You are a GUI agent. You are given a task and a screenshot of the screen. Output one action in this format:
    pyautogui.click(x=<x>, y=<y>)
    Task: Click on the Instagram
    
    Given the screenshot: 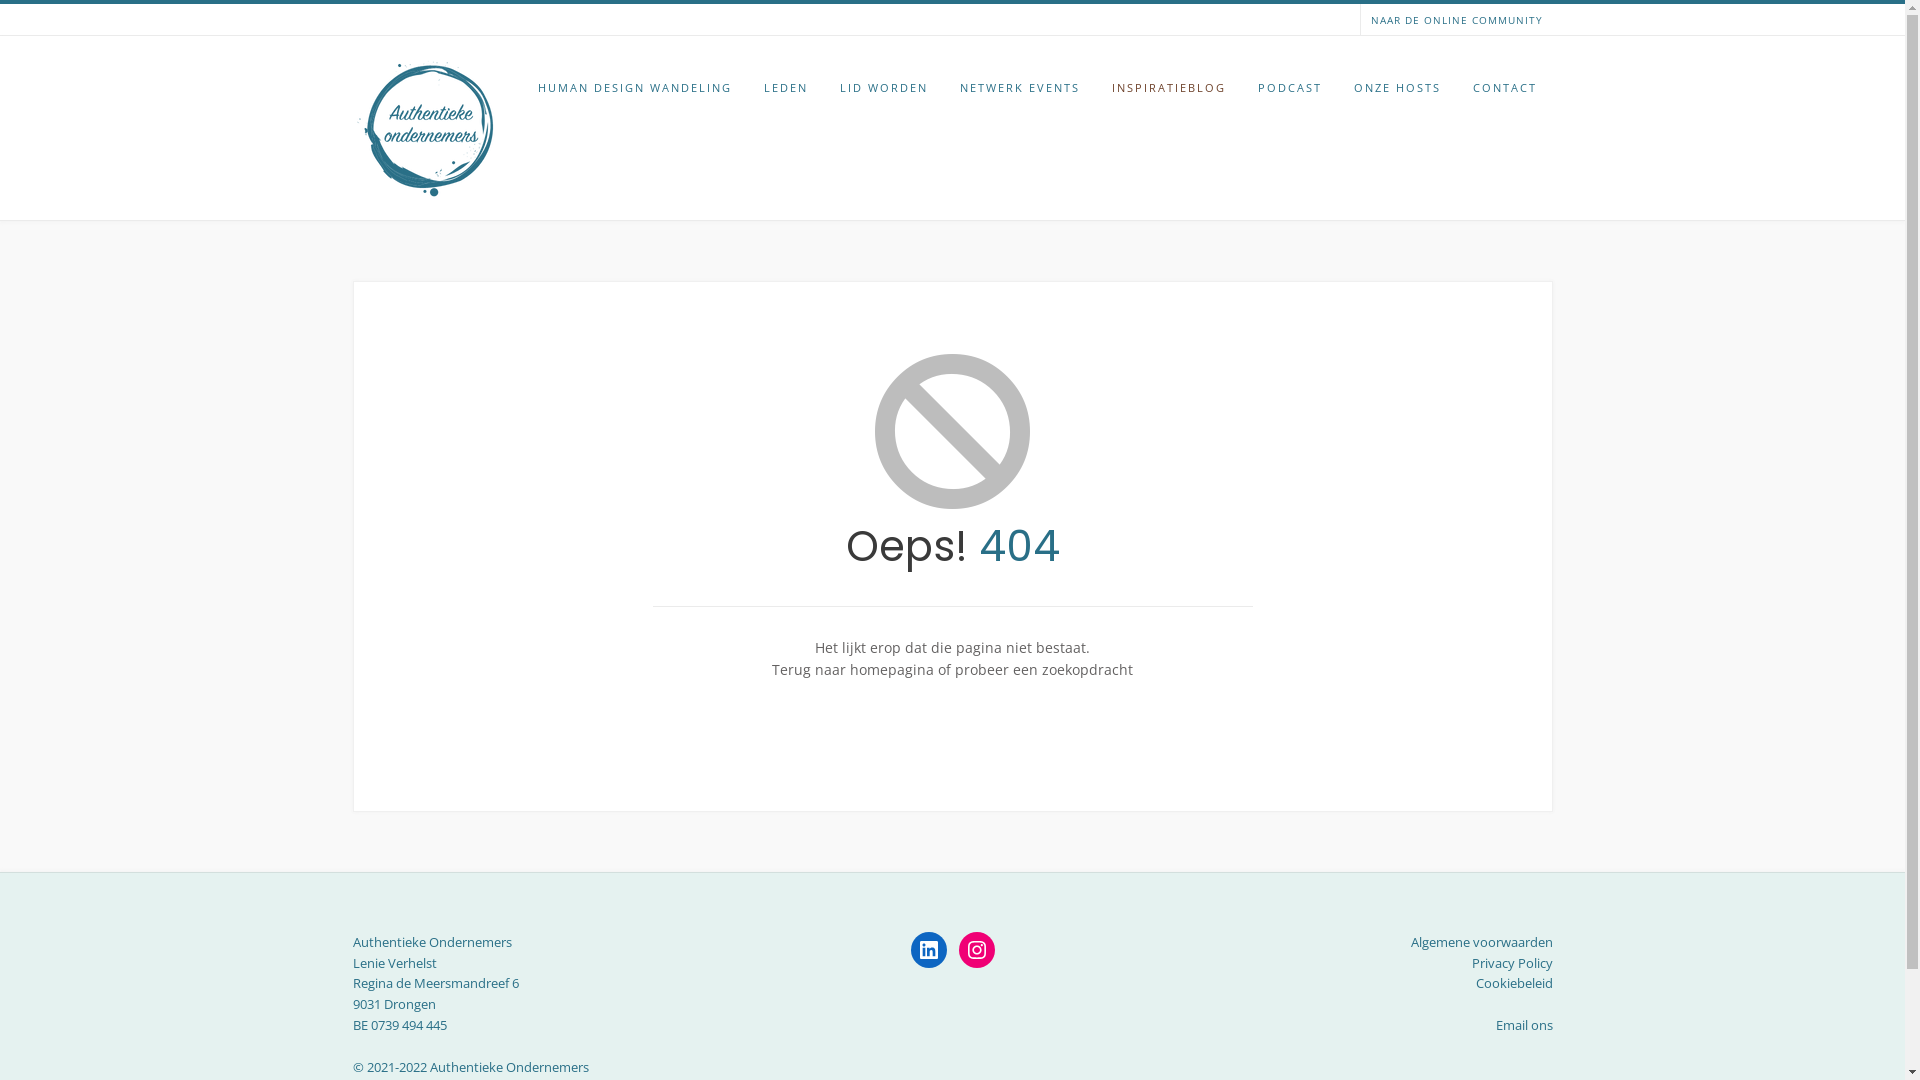 What is the action you would take?
    pyautogui.click(x=976, y=950)
    